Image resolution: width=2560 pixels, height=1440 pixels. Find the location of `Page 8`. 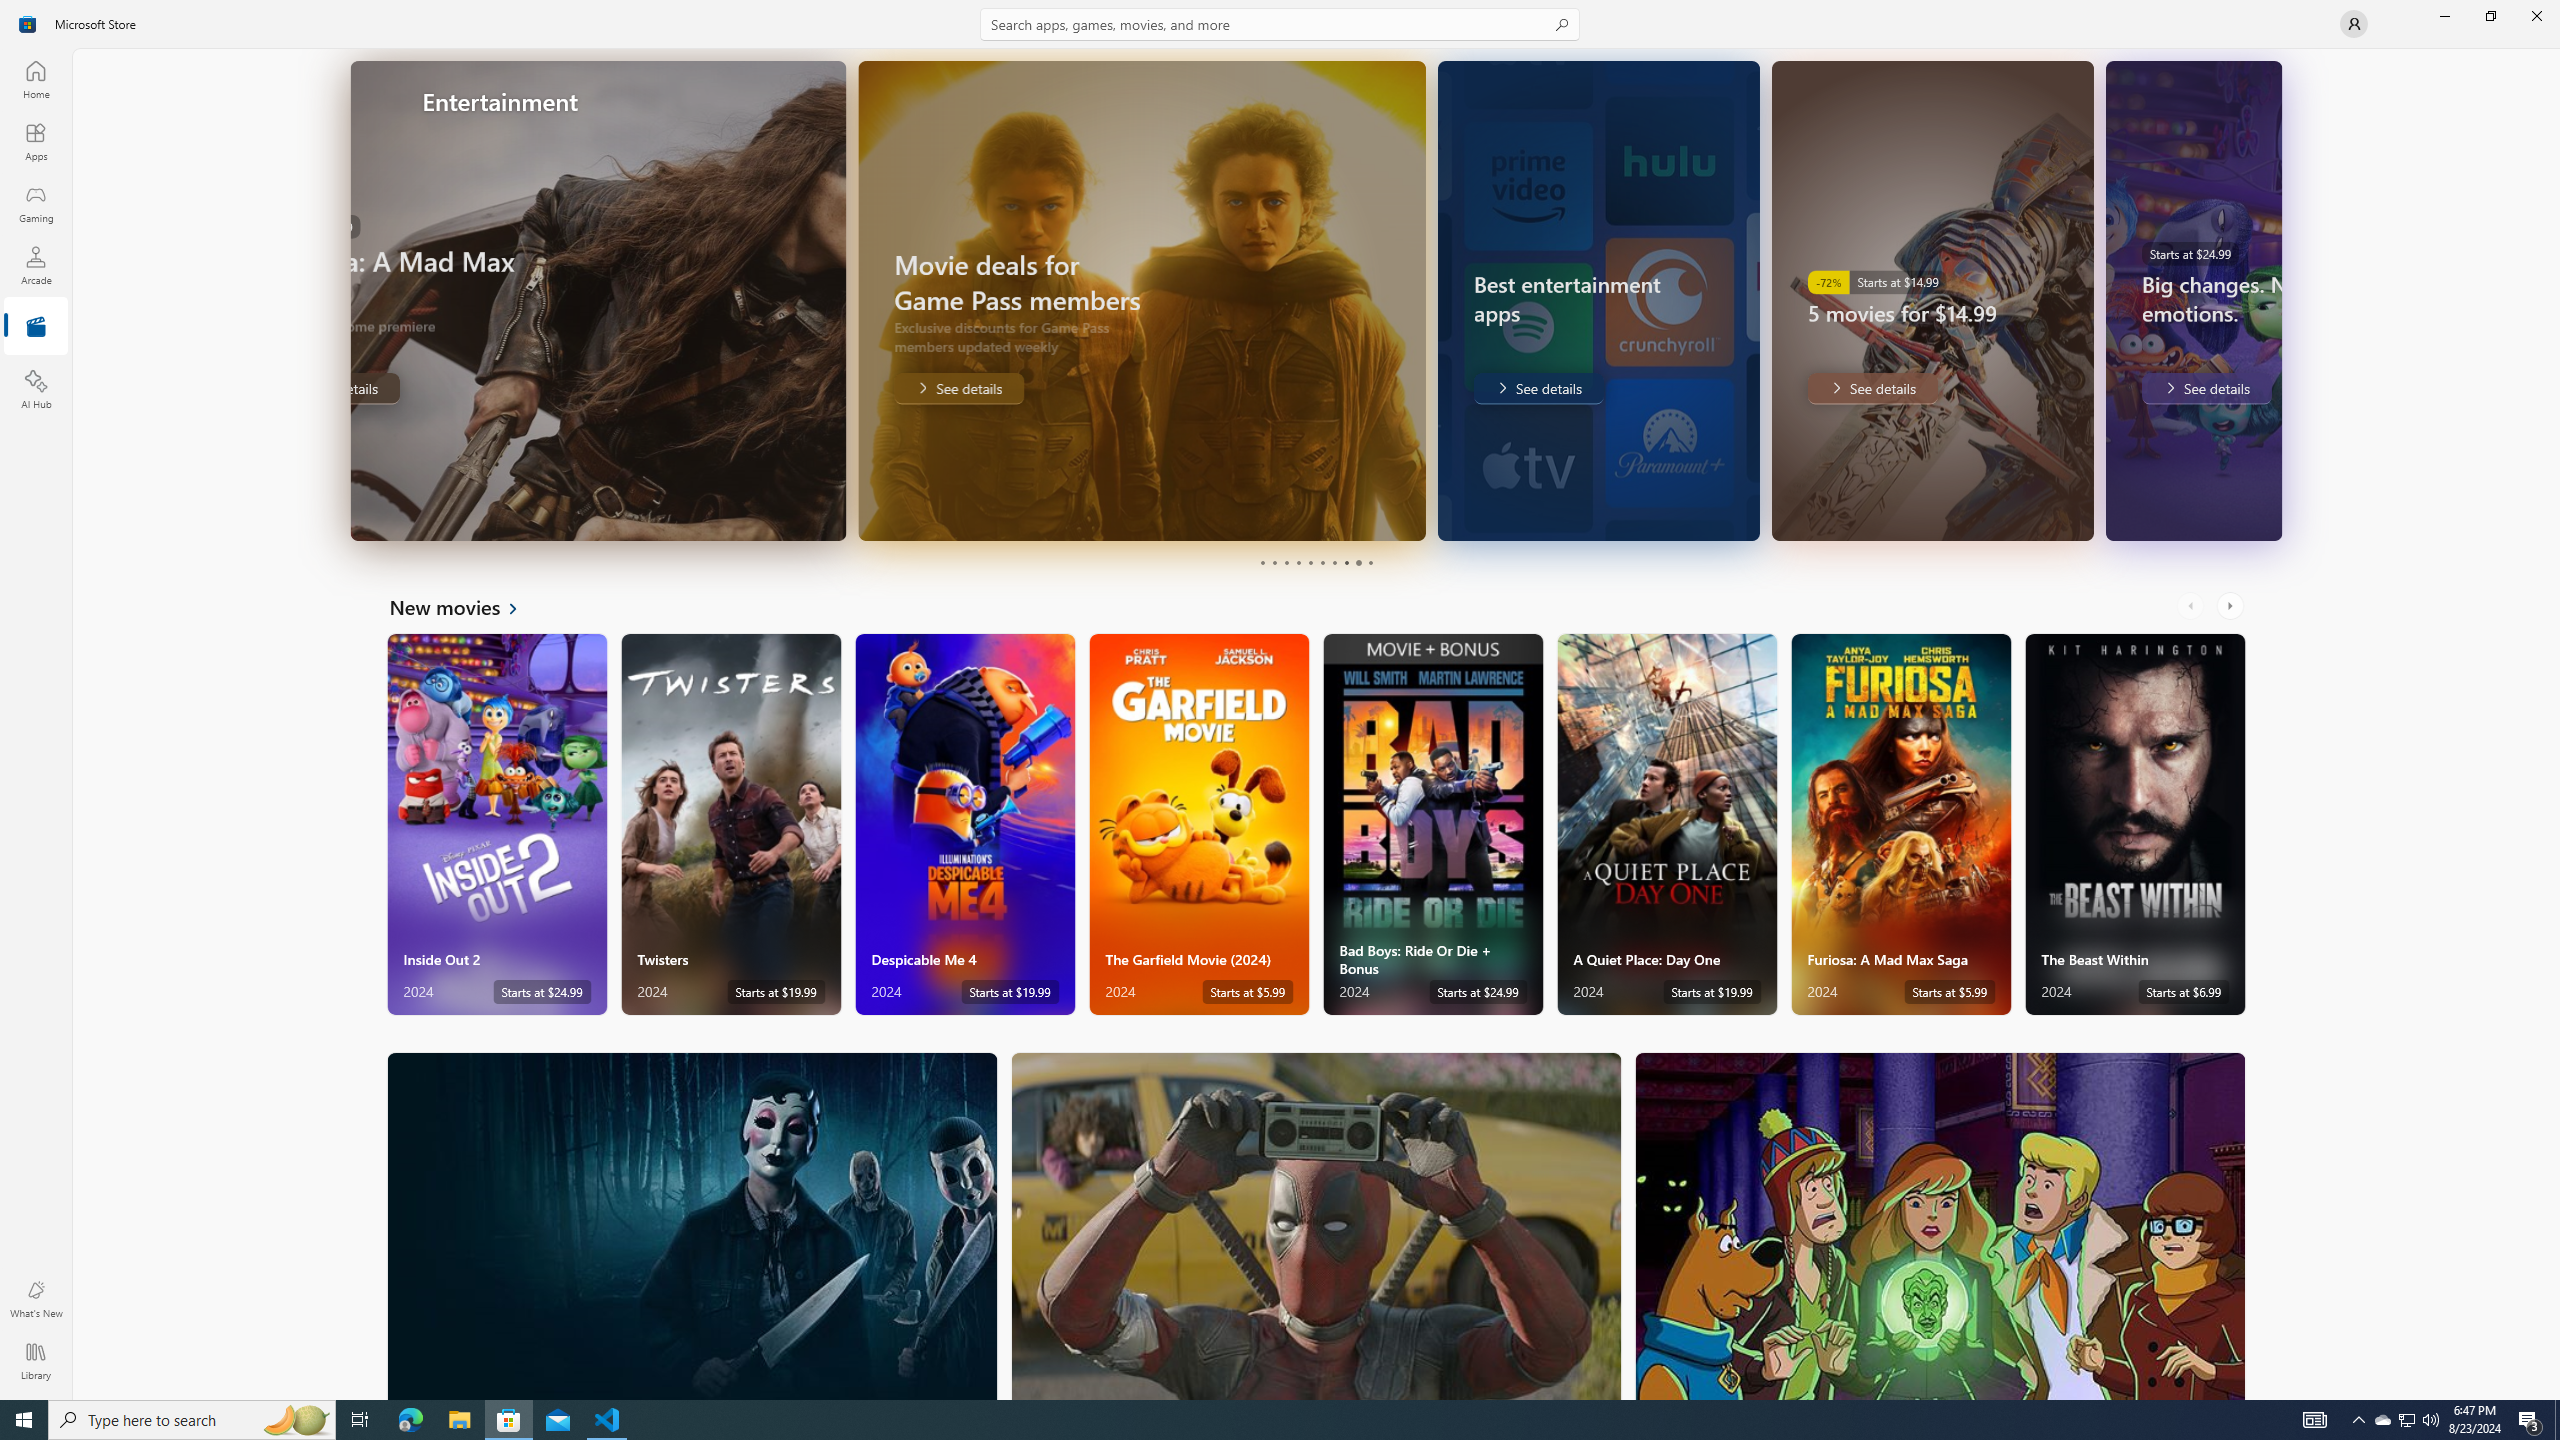

Page 8 is located at coordinates (1344, 562).